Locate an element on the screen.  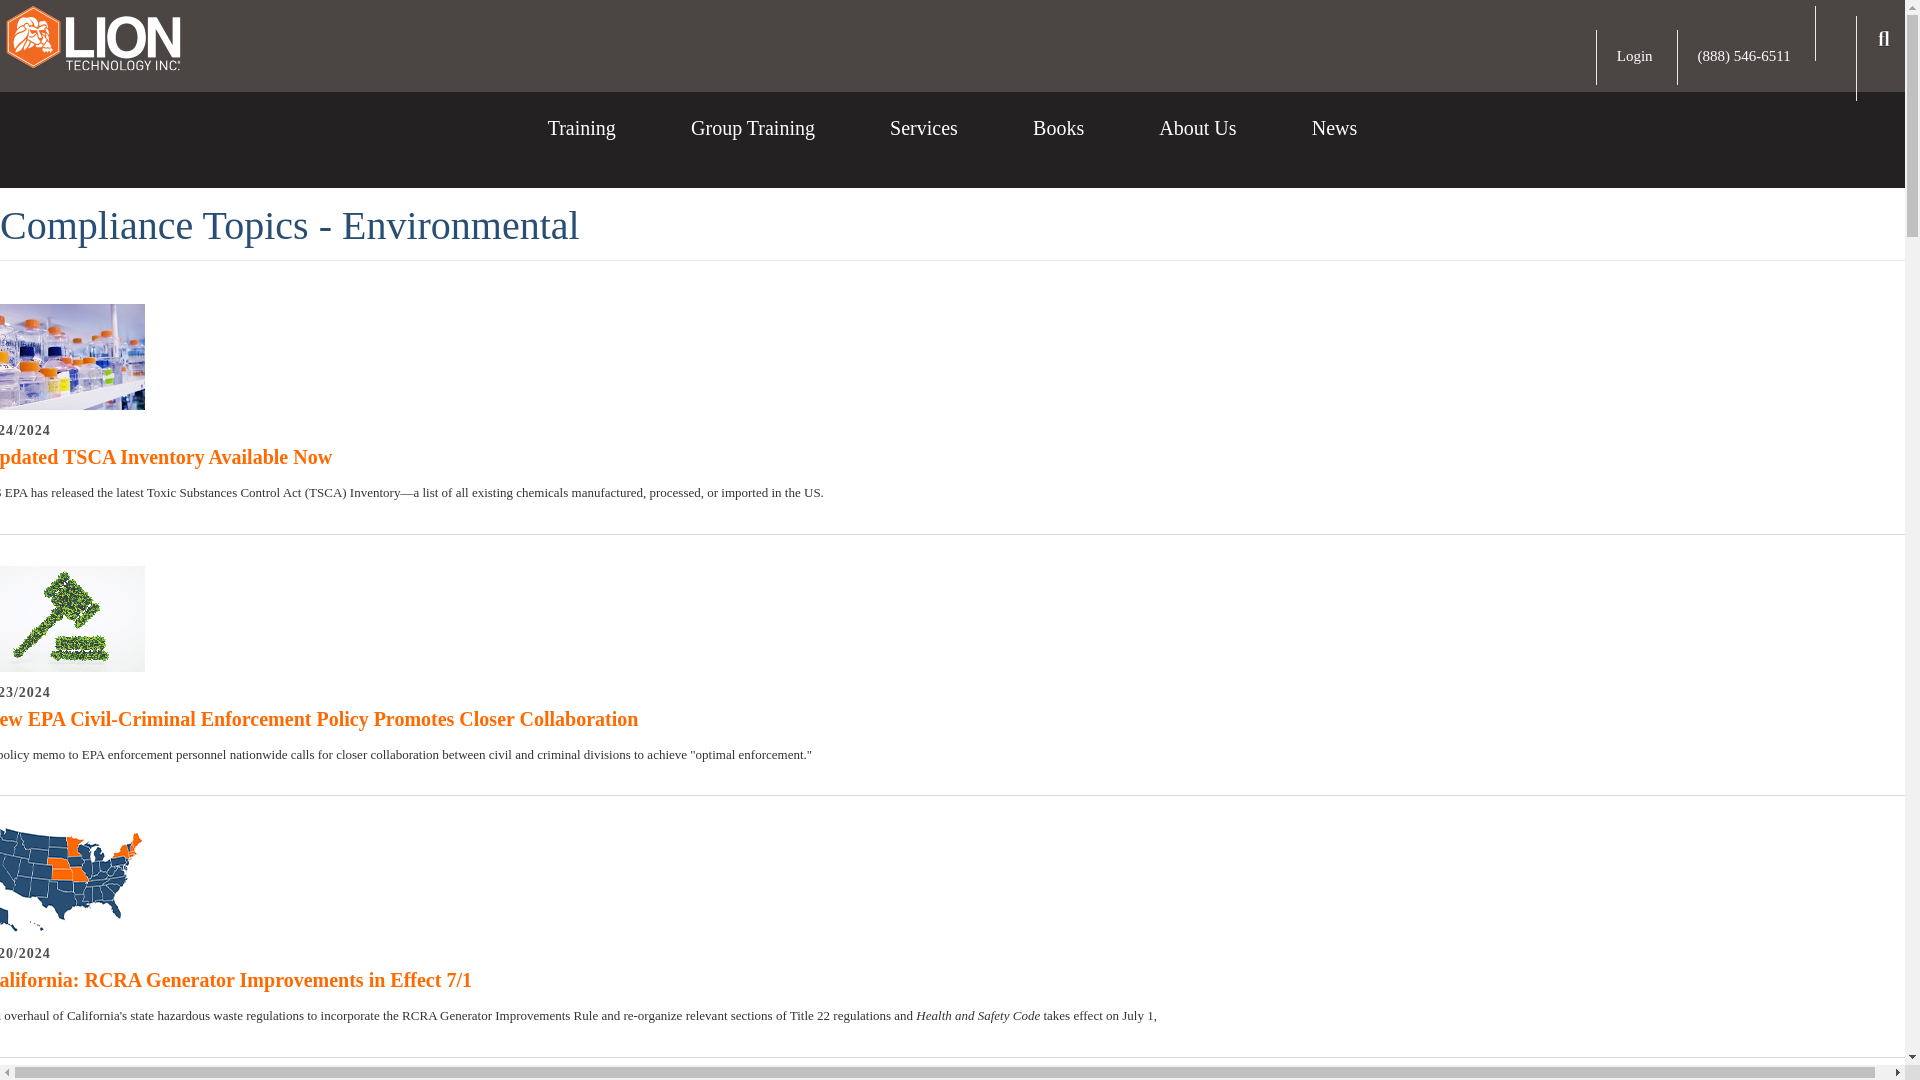
Services is located at coordinates (924, 144).